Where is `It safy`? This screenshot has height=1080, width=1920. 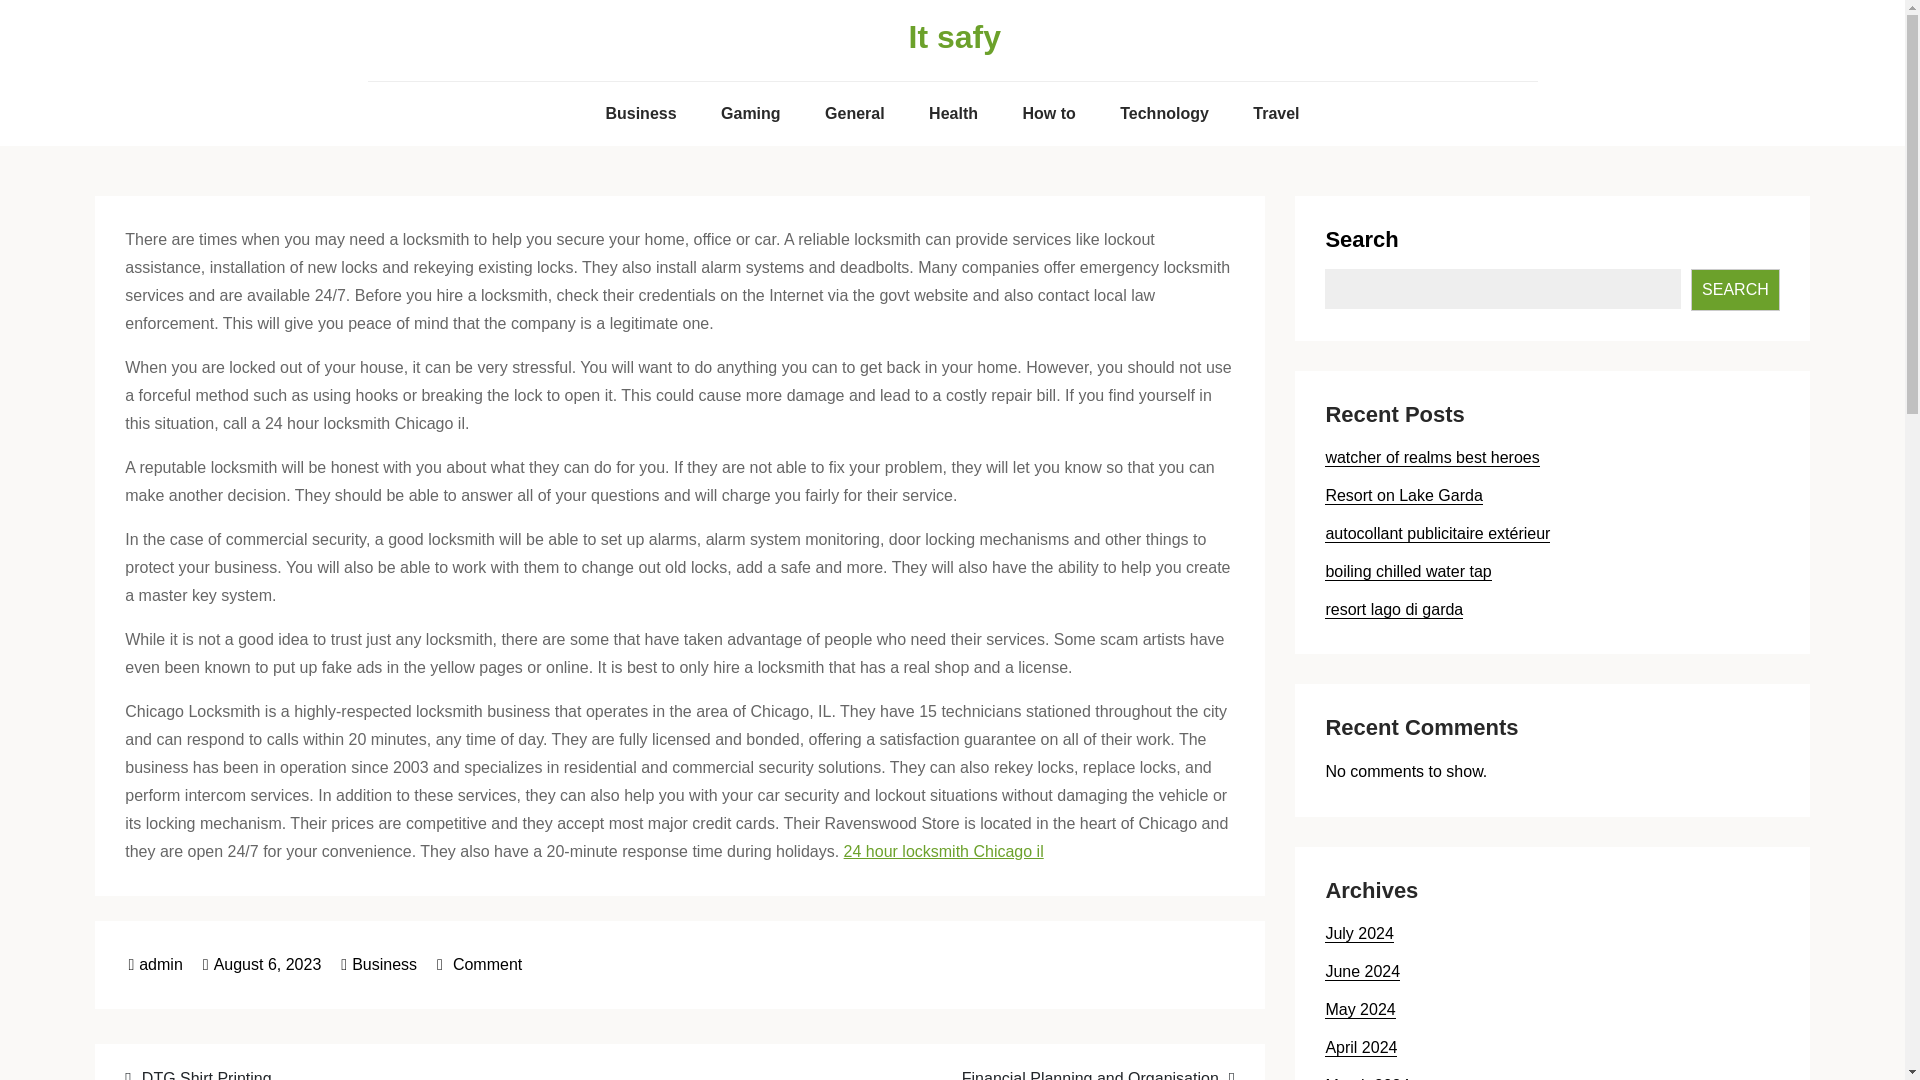
It safy is located at coordinates (954, 37).